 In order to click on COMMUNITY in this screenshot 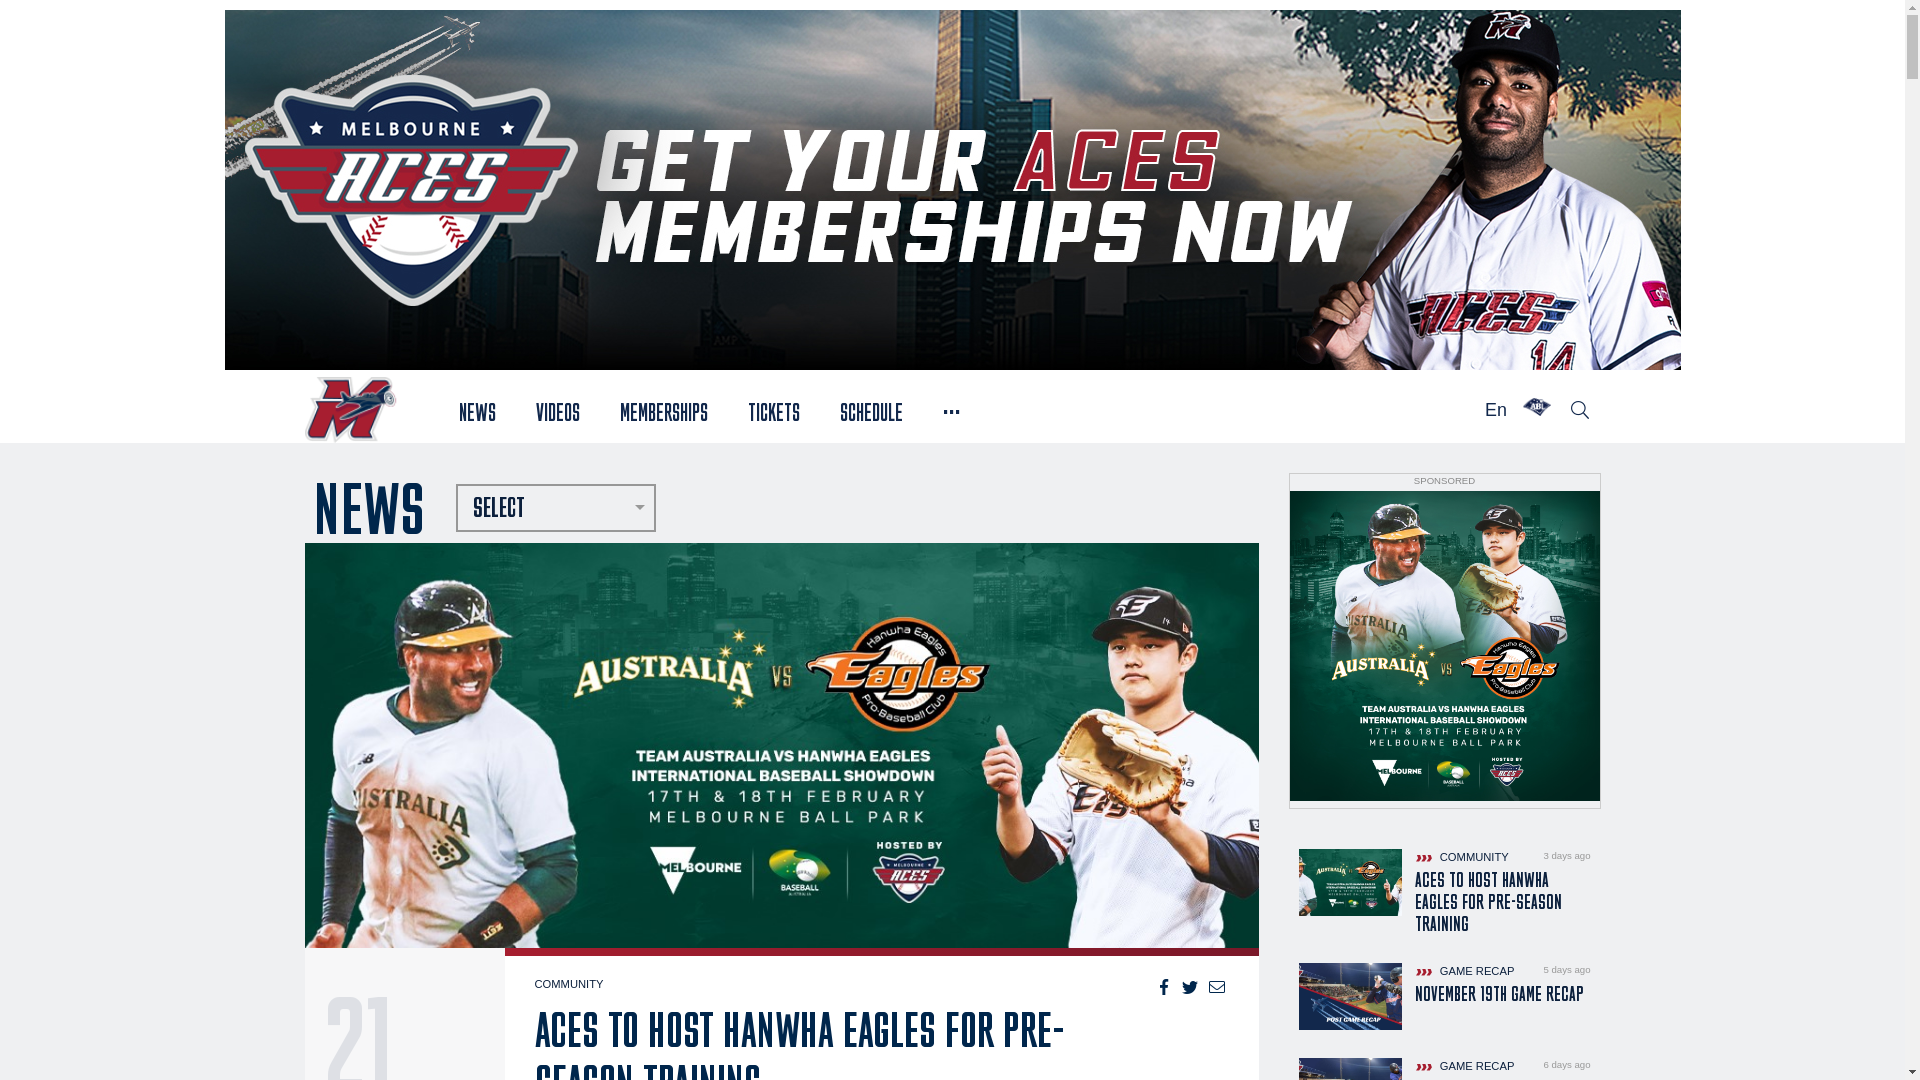, I will do `click(568, 984)`.